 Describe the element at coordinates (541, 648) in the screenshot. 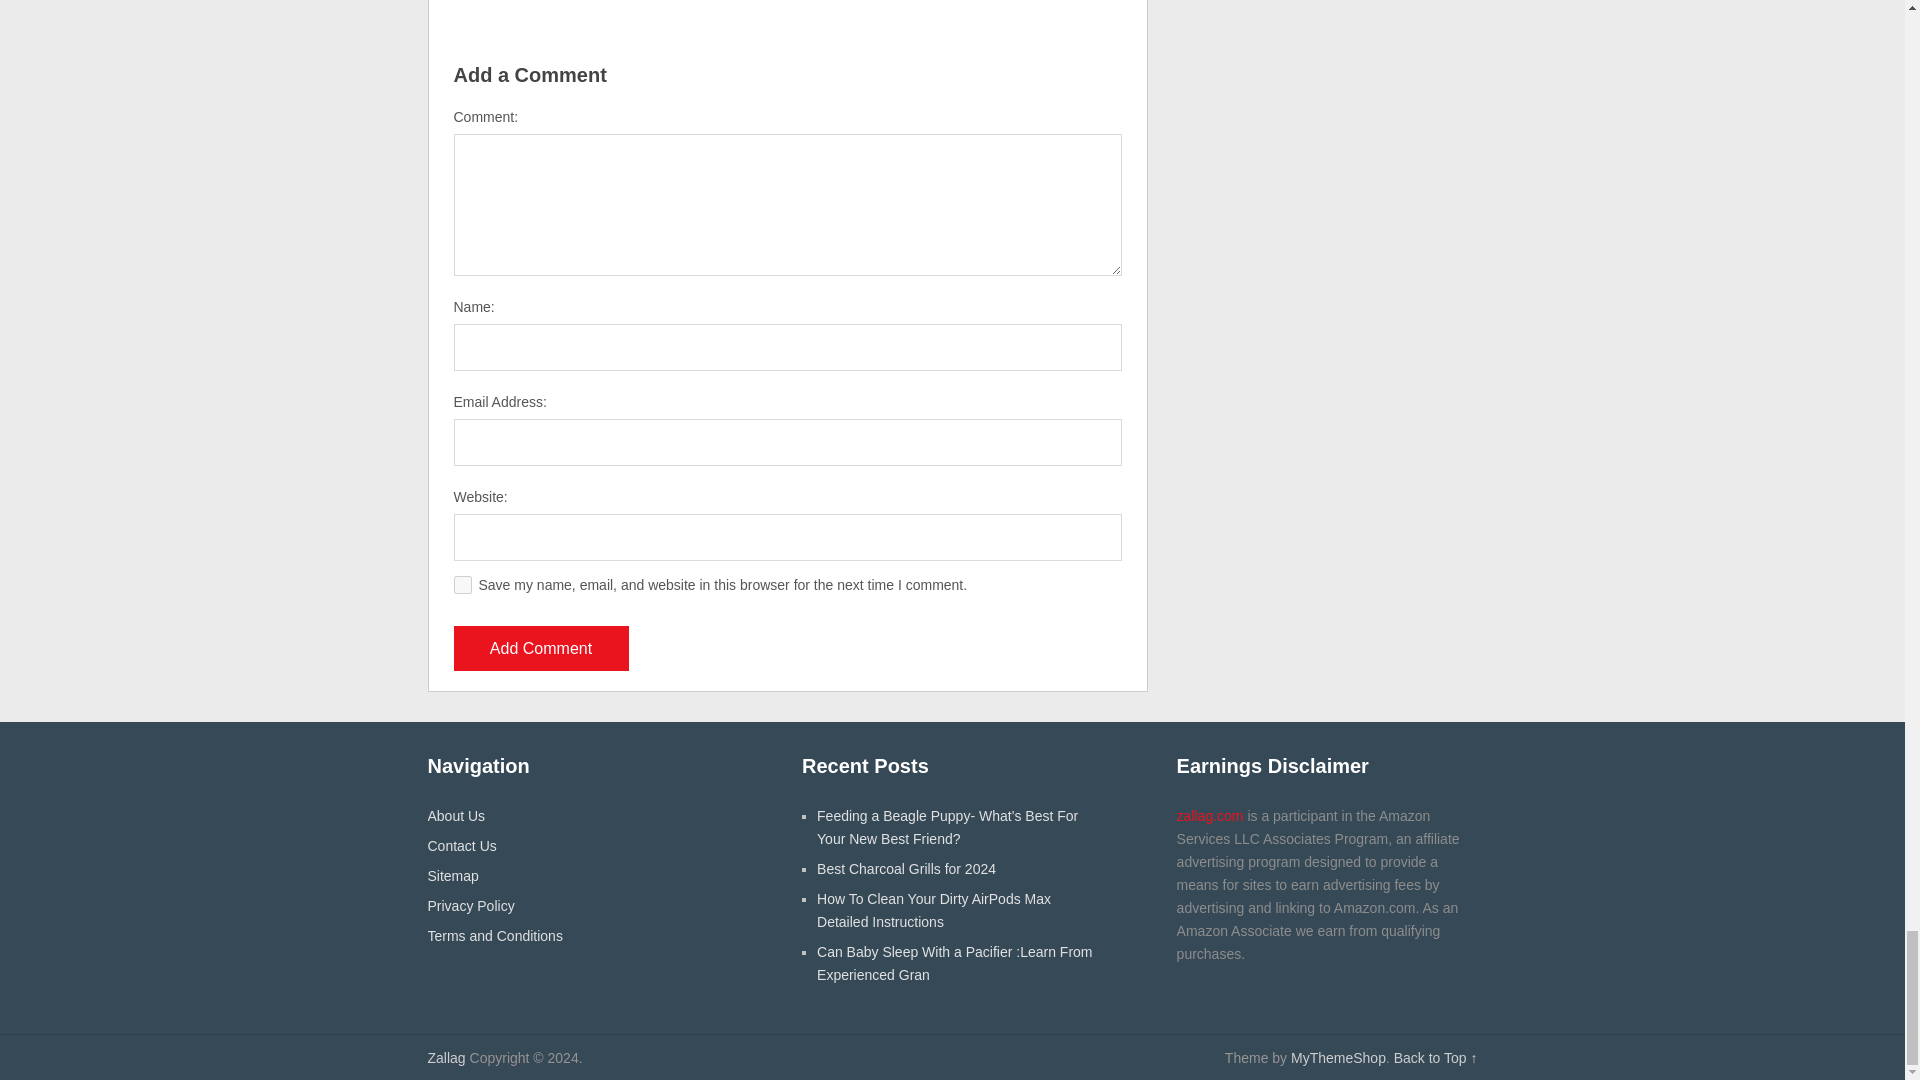

I see `Add Comment` at that location.